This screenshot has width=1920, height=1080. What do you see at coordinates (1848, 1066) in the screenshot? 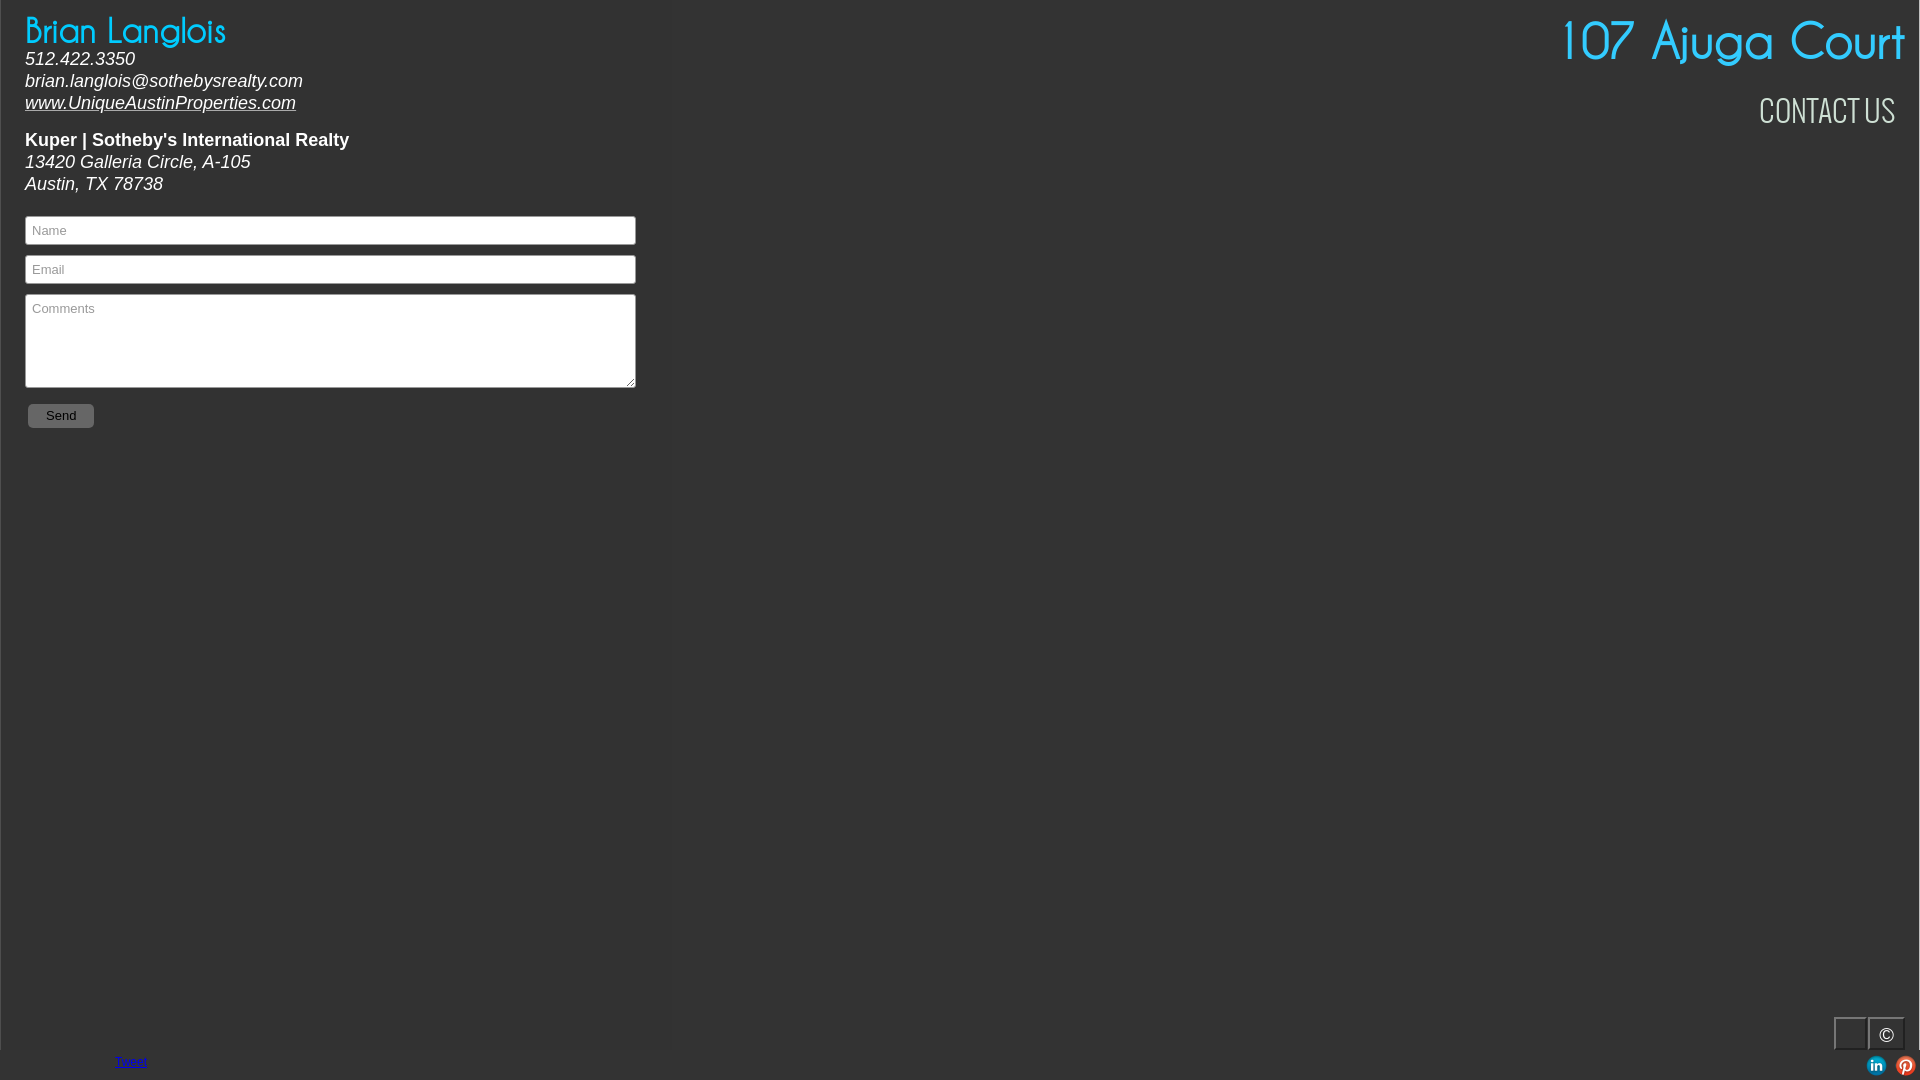
I see `Youtube` at bounding box center [1848, 1066].